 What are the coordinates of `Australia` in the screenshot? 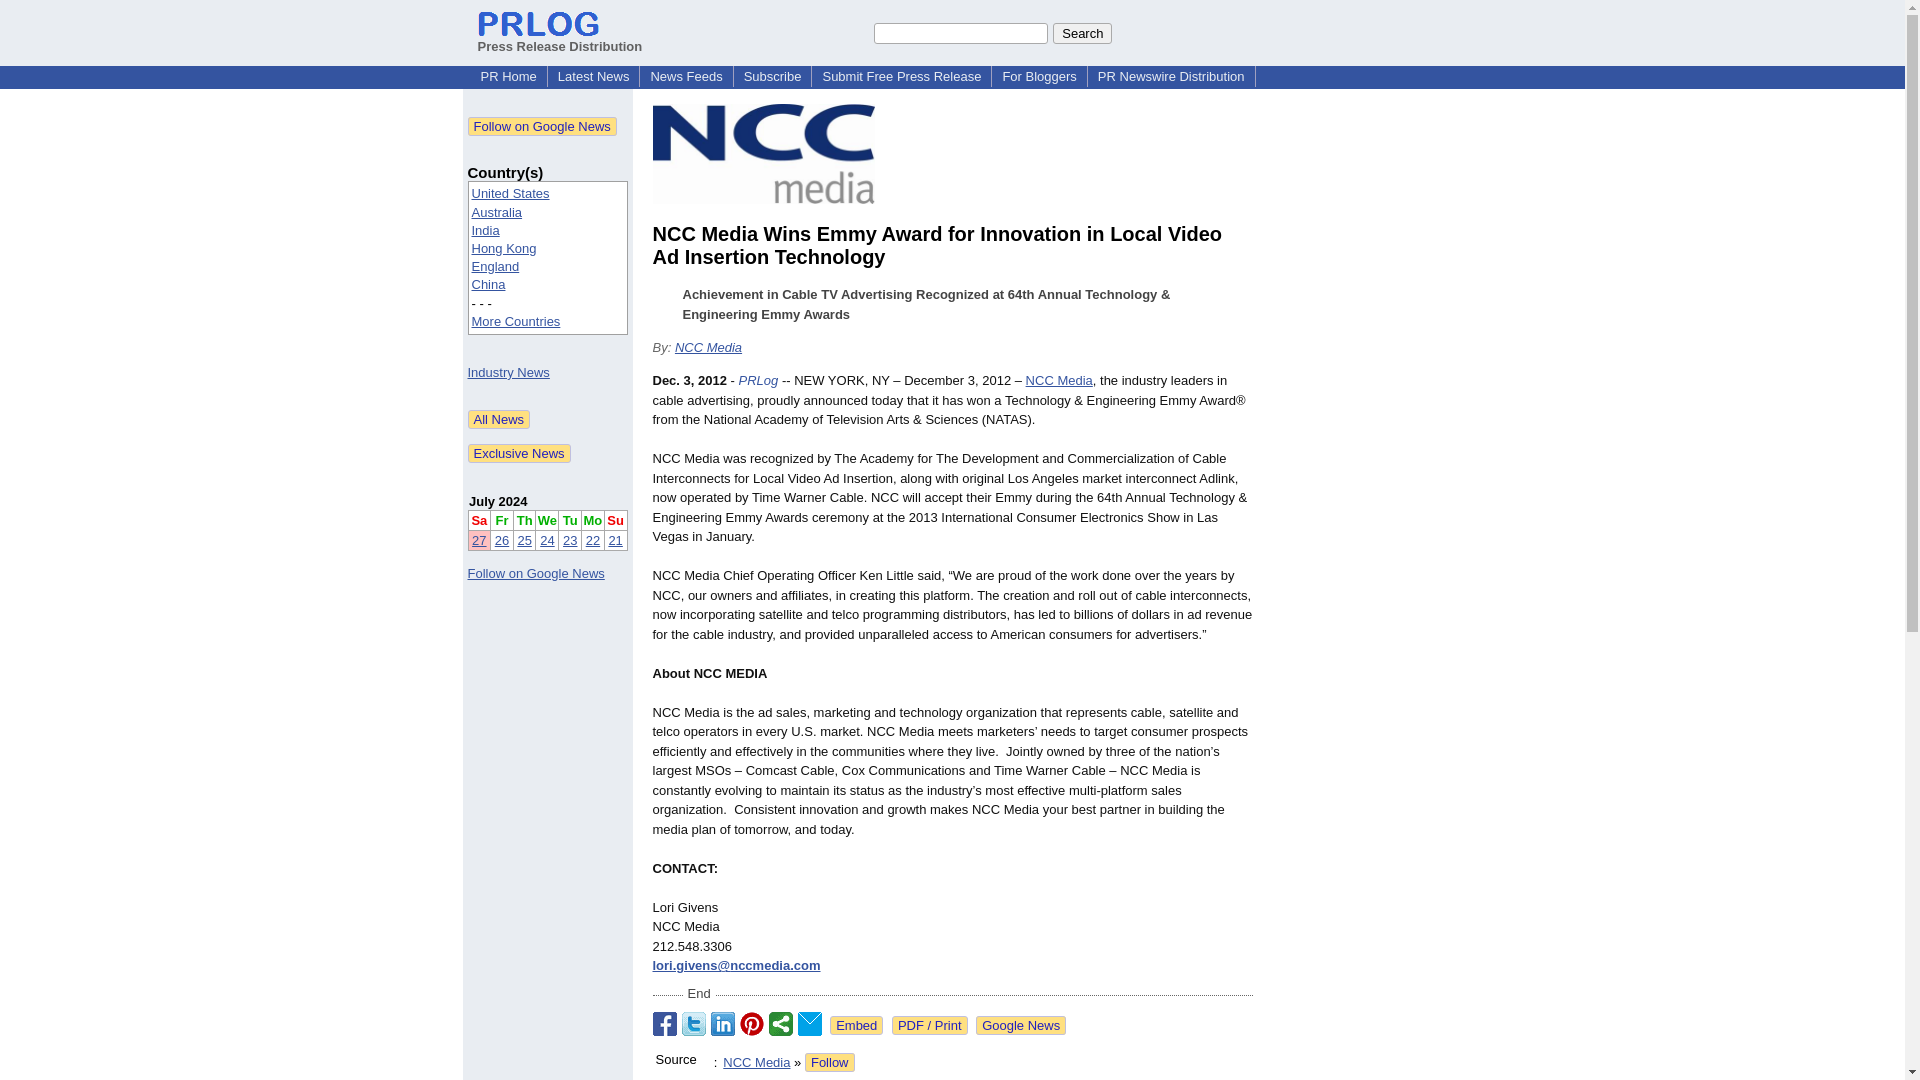 It's located at (497, 212).